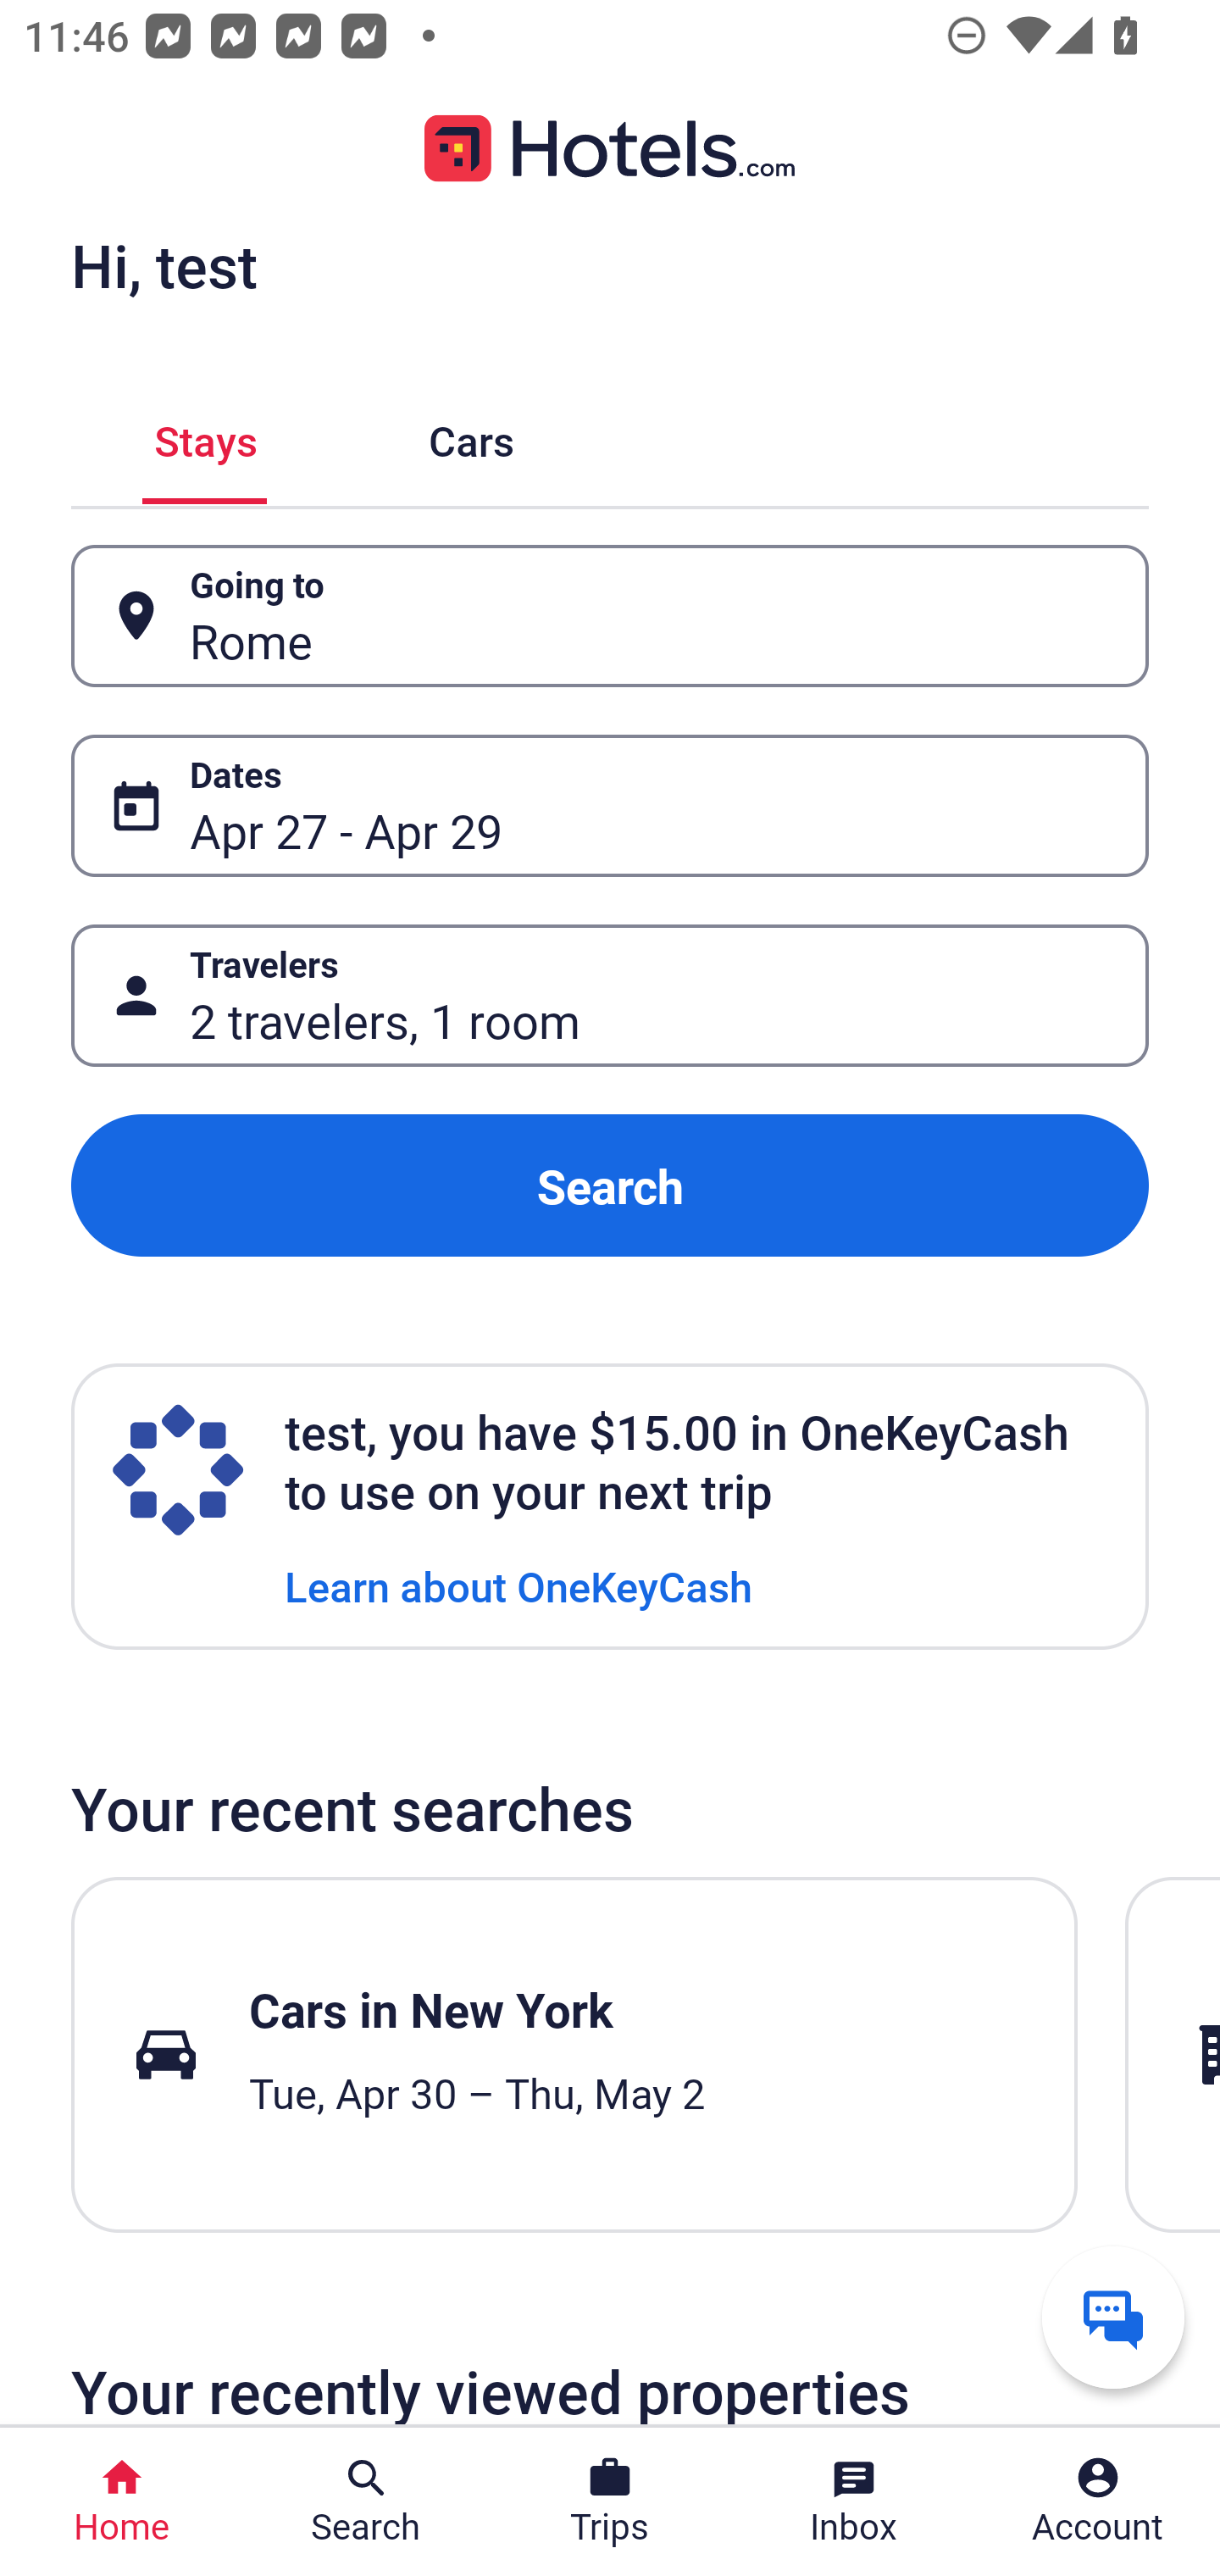 The height and width of the screenshot is (2576, 1220). What do you see at coordinates (471, 436) in the screenshot?
I see `Cars` at bounding box center [471, 436].